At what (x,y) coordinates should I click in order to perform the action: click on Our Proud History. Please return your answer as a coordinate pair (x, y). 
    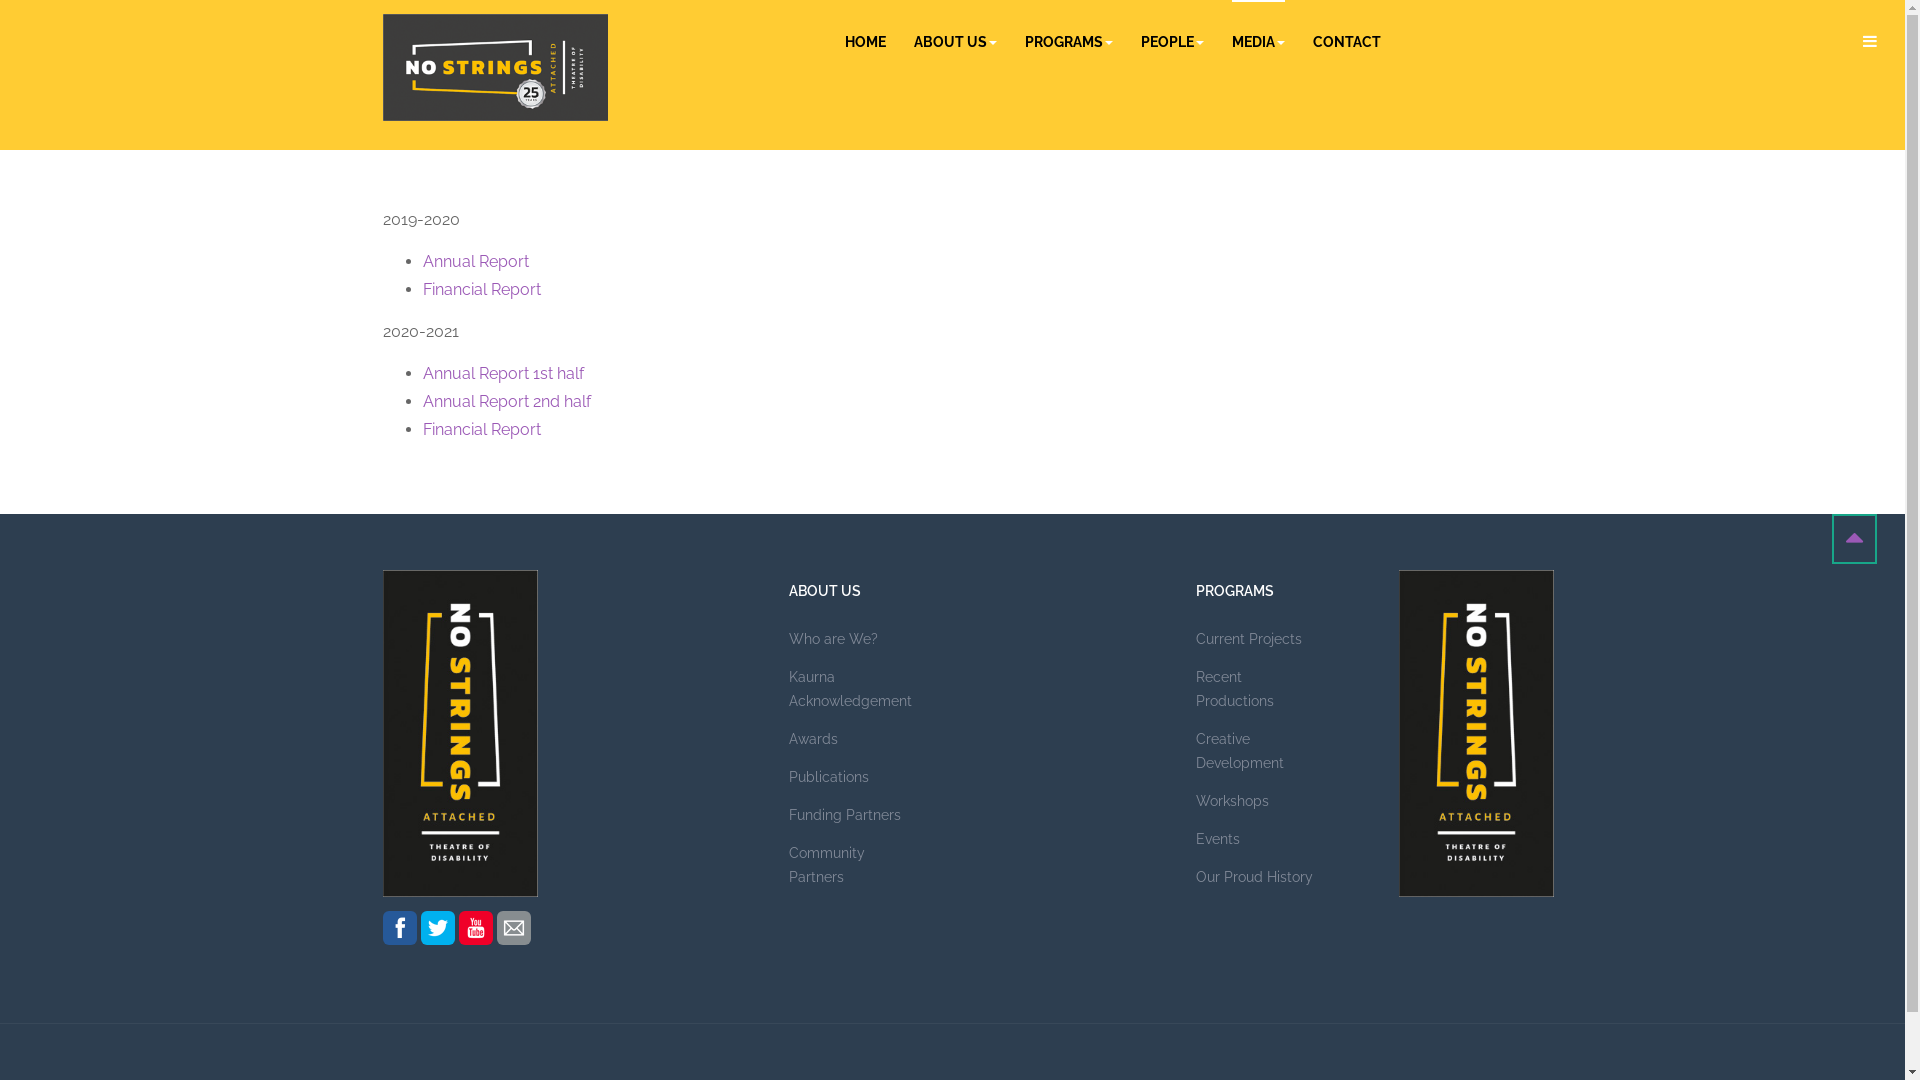
    Looking at the image, I should click on (1258, 884).